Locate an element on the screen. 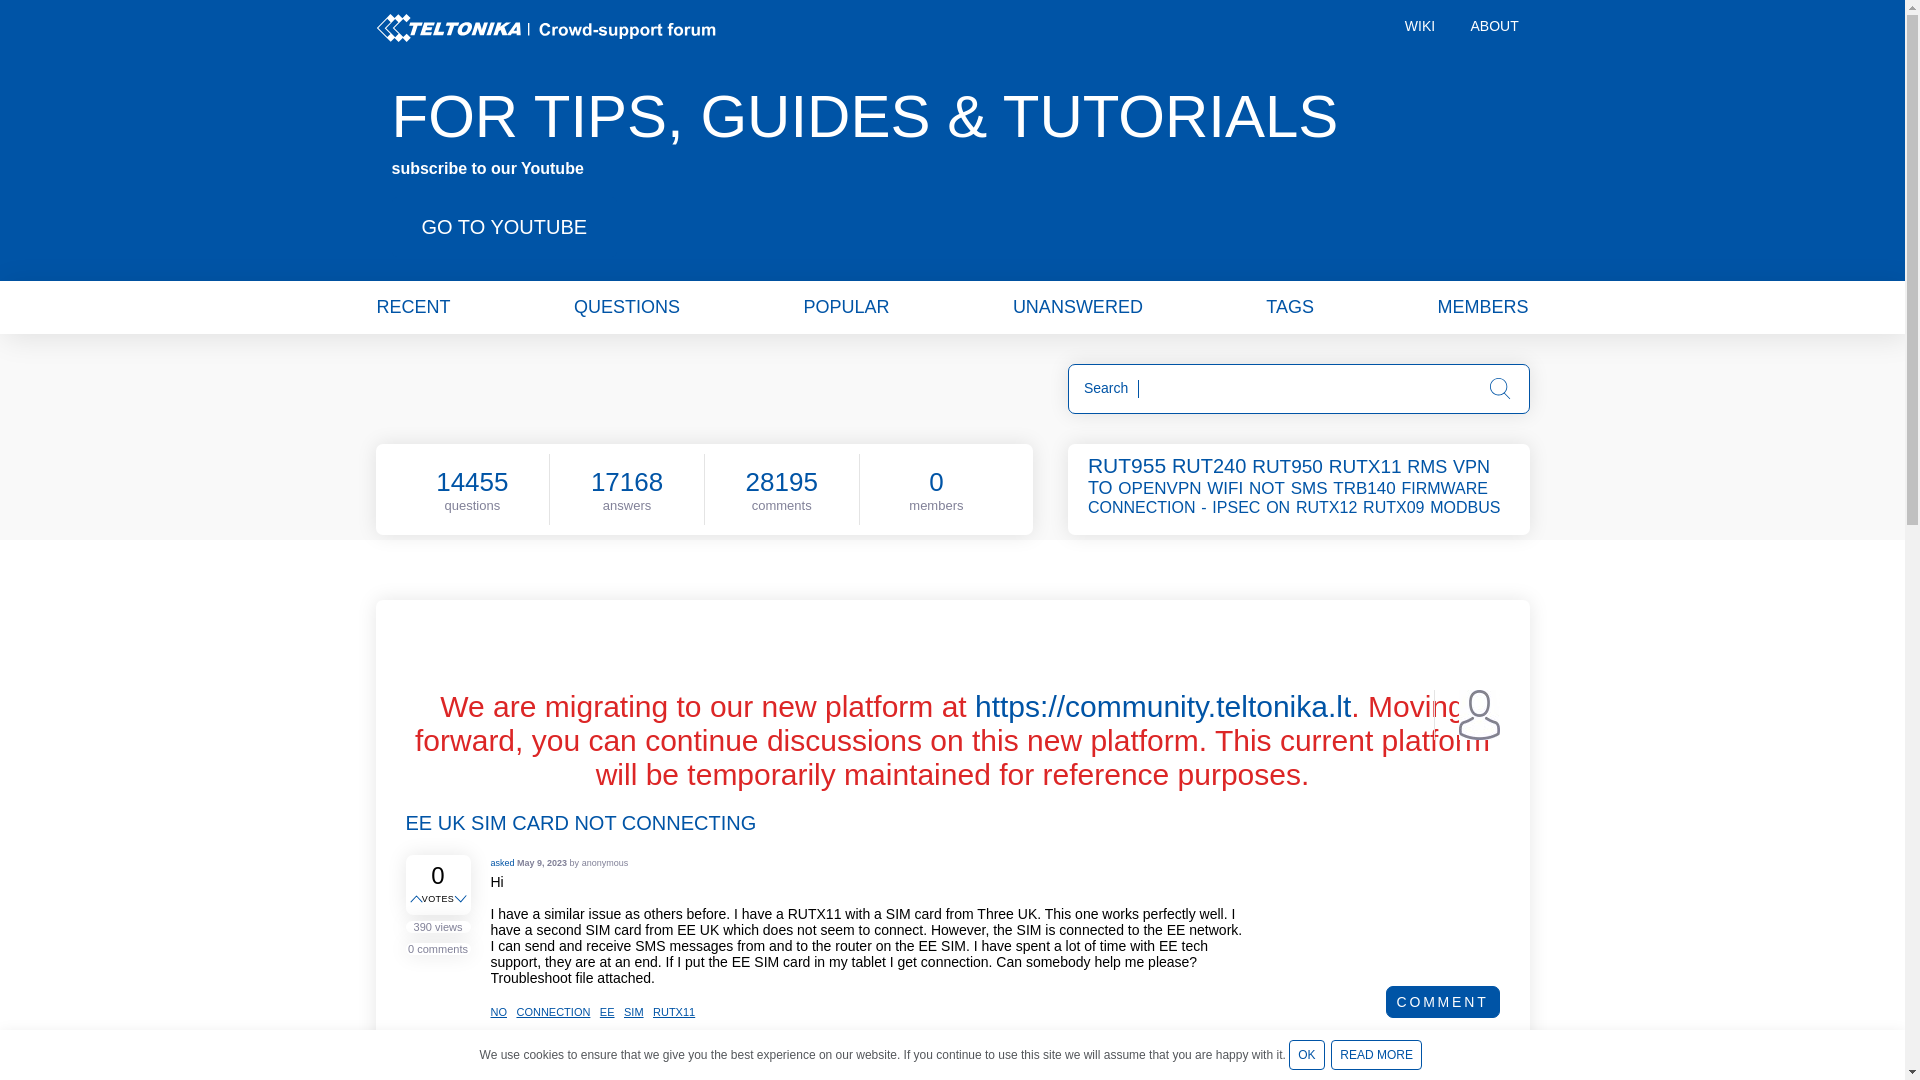 Image resolution: width=1920 pixels, height=1080 pixels. POPULAR is located at coordinates (845, 306).